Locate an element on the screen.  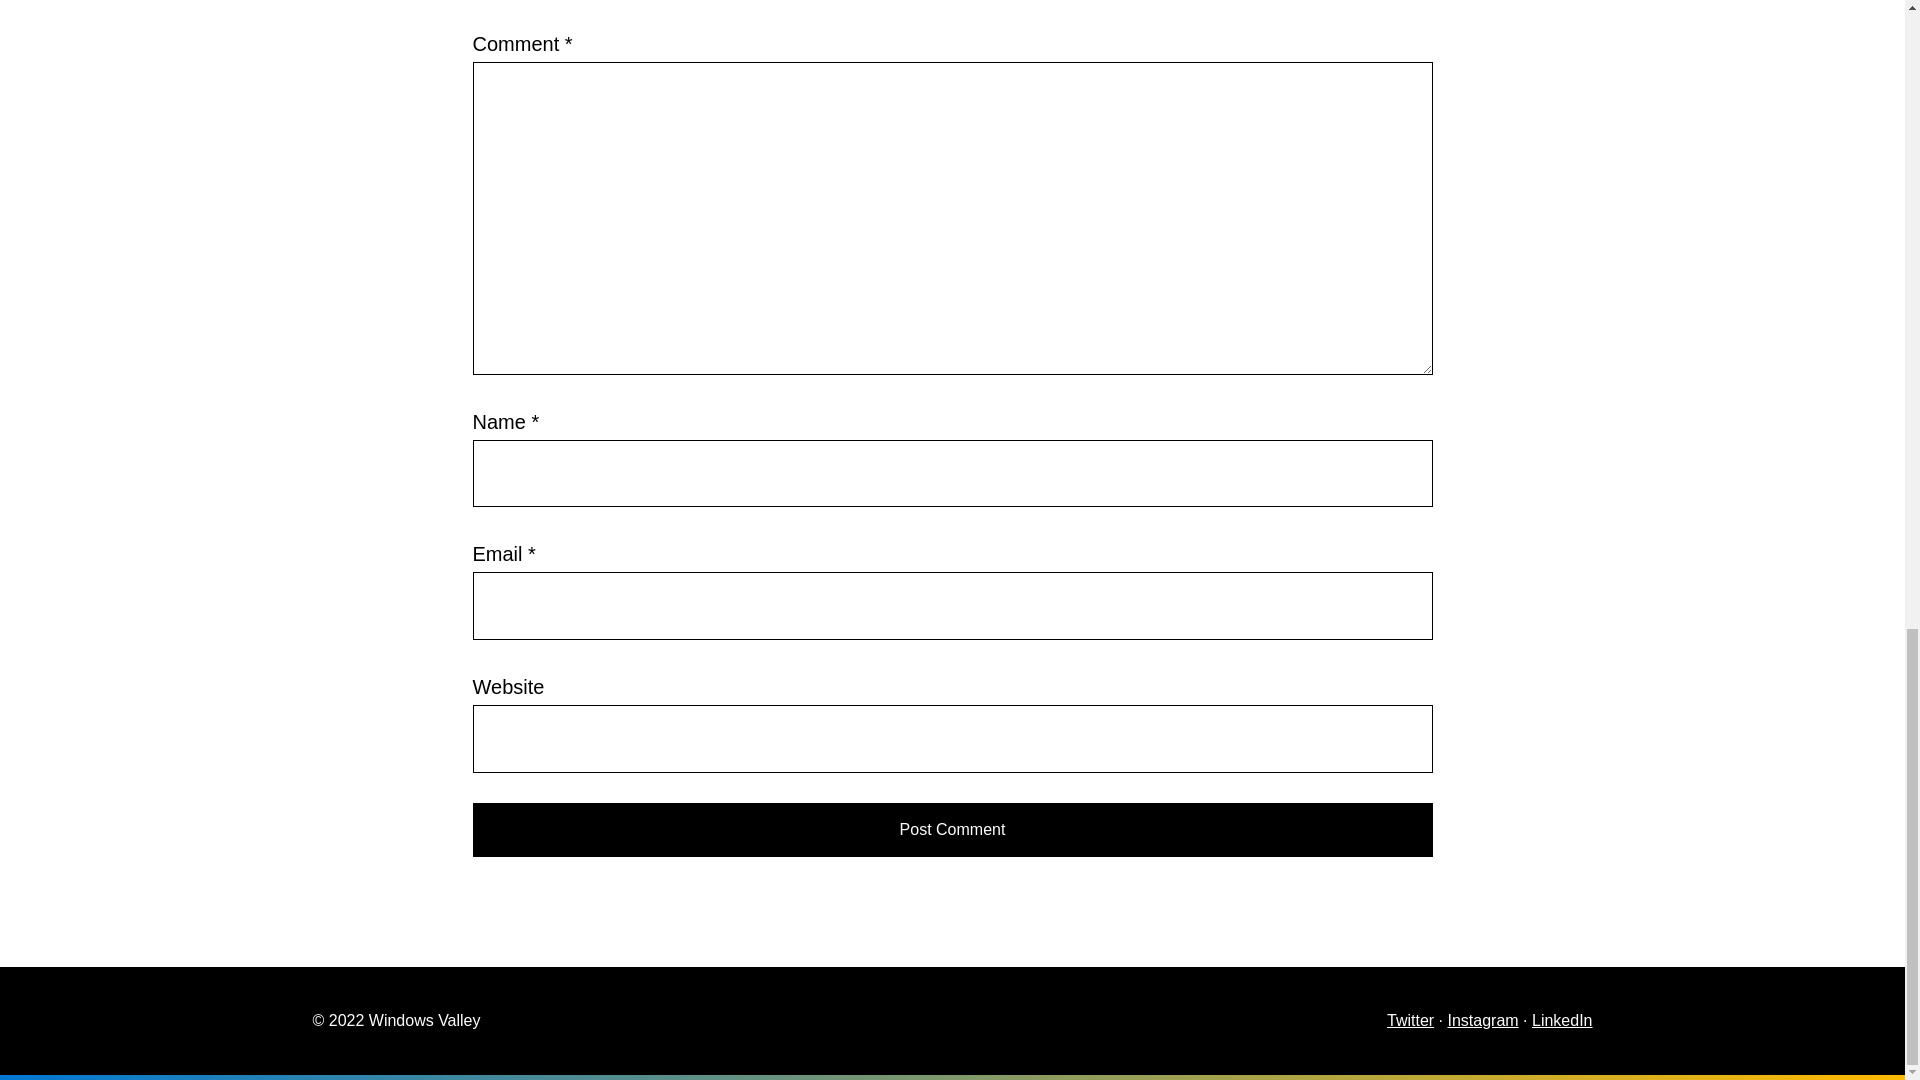
LinkedIn is located at coordinates (1562, 1020).